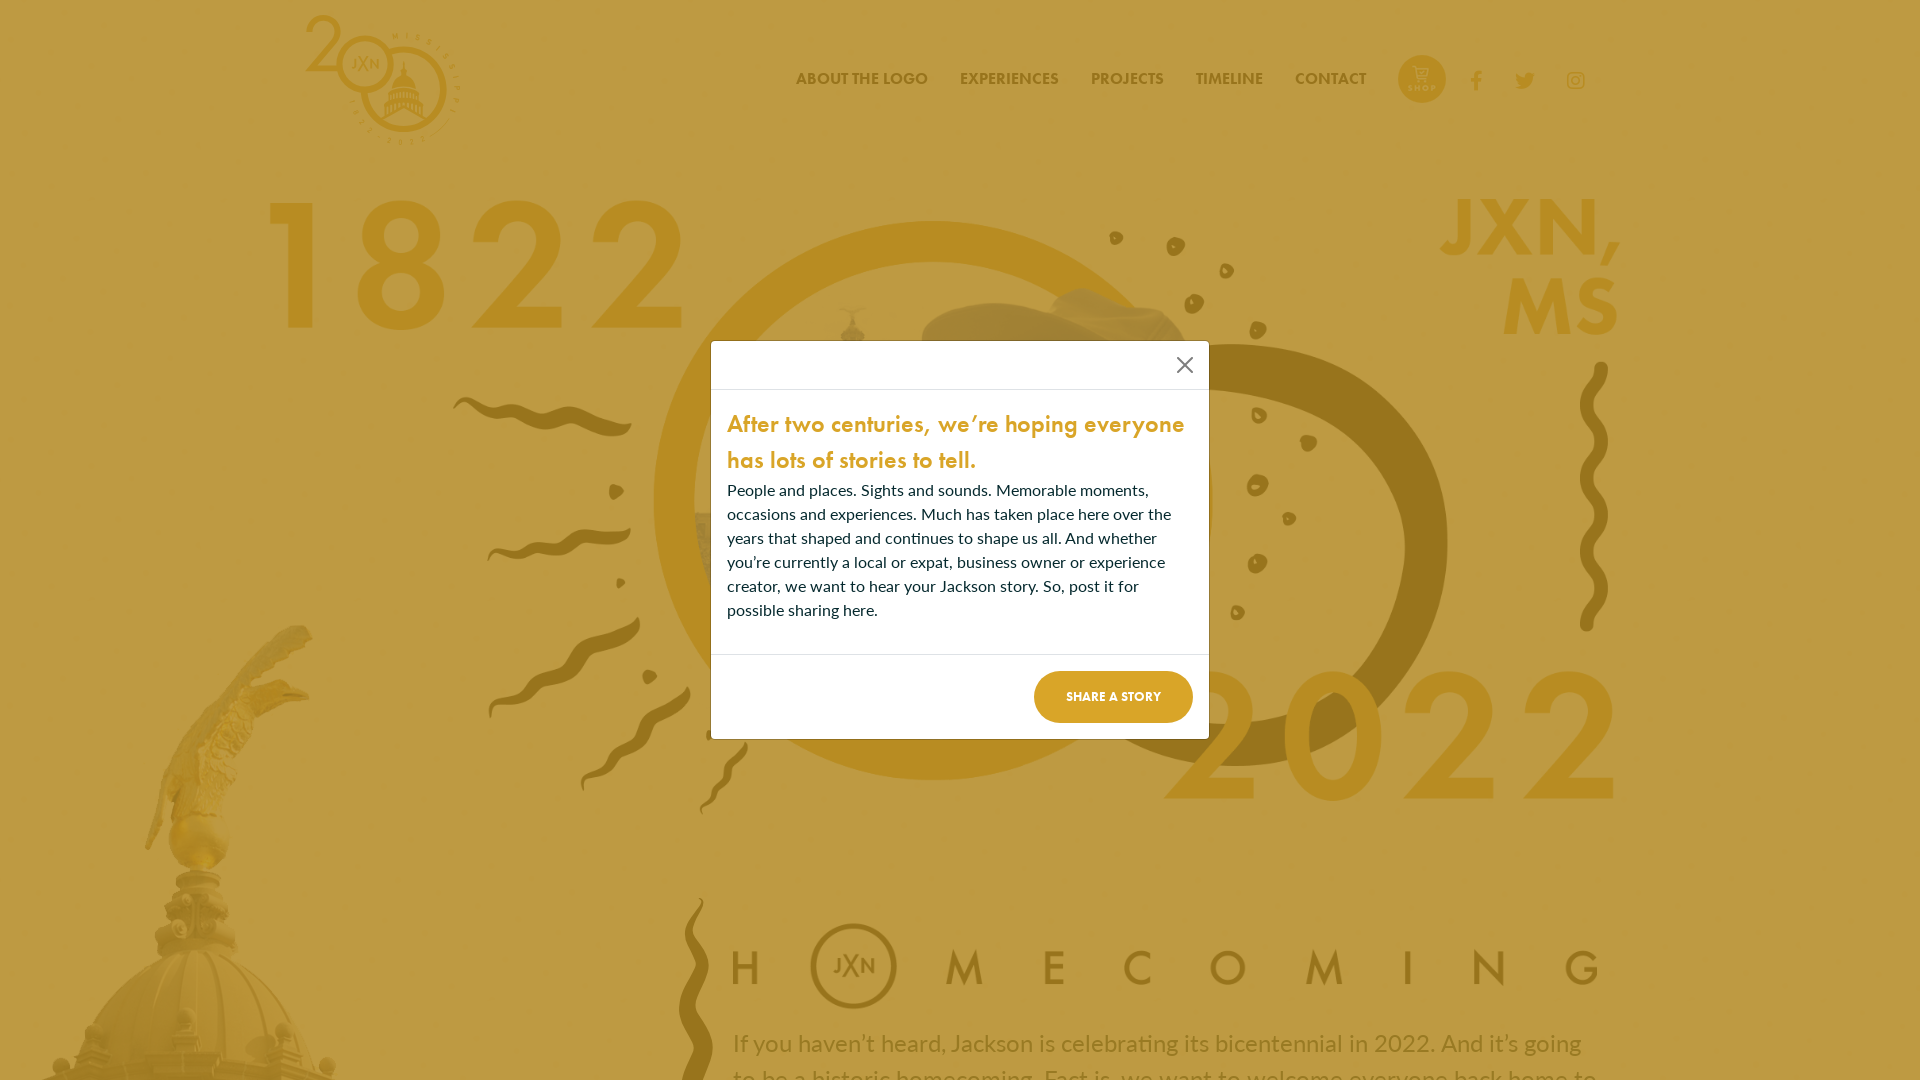  I want to click on SHARE A STORY, so click(1114, 696).